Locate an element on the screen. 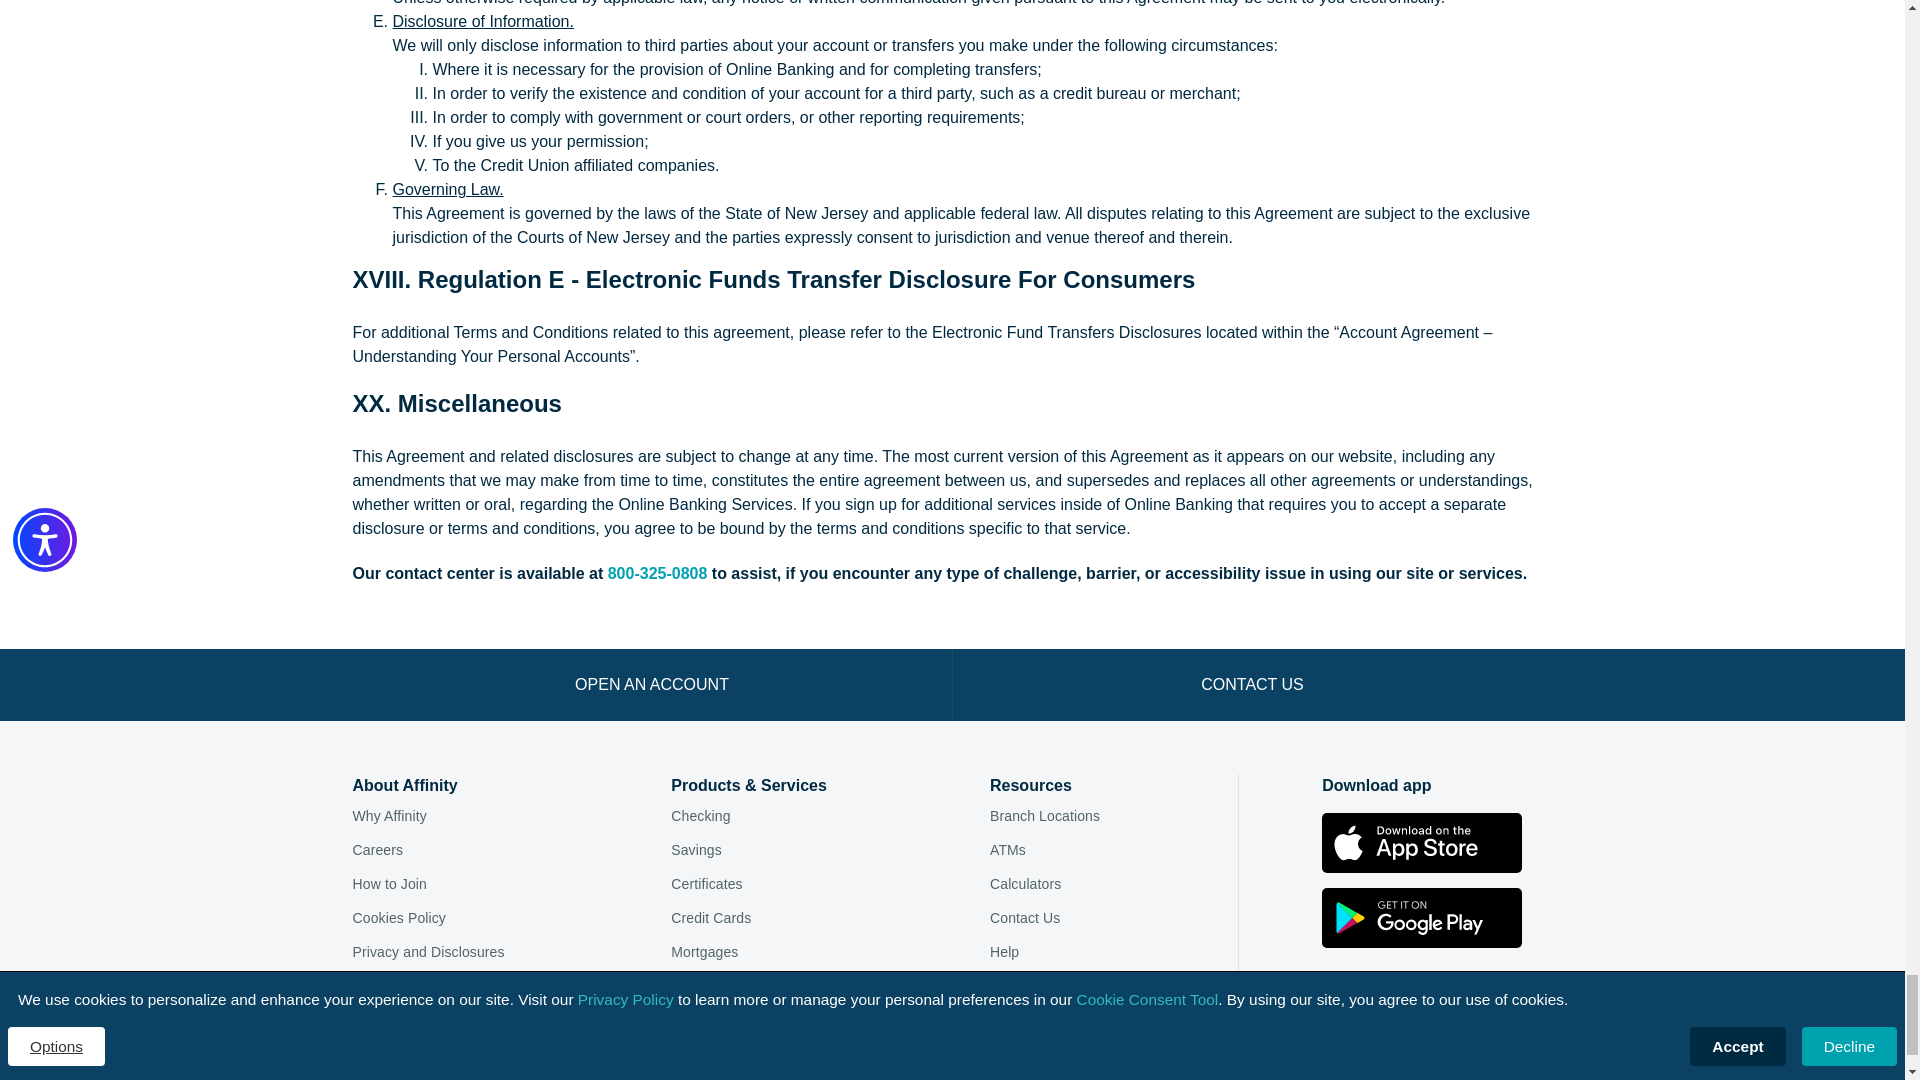  Follow on Facebook is located at coordinates (1338, 994).